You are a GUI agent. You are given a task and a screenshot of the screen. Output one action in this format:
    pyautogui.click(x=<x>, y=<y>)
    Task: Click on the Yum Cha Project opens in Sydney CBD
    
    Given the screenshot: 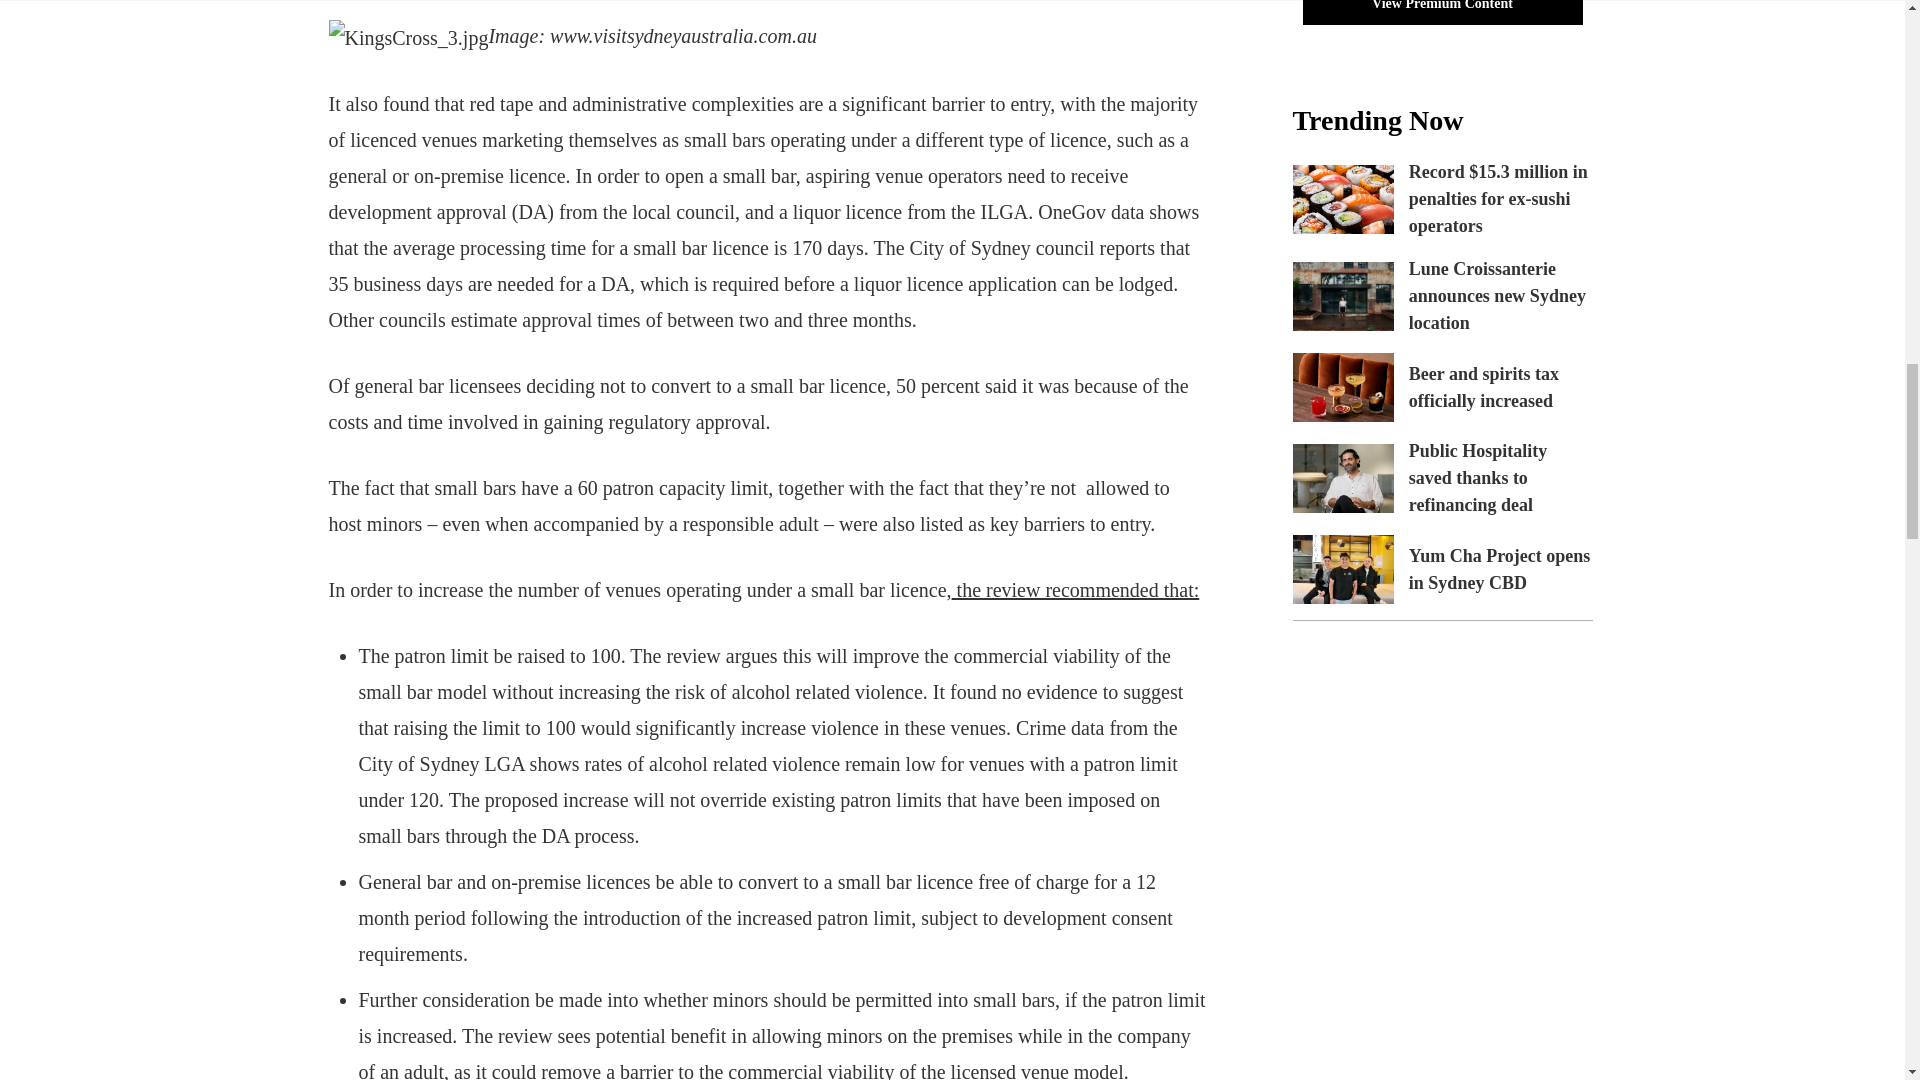 What is the action you would take?
    pyautogui.click(x=1342, y=568)
    